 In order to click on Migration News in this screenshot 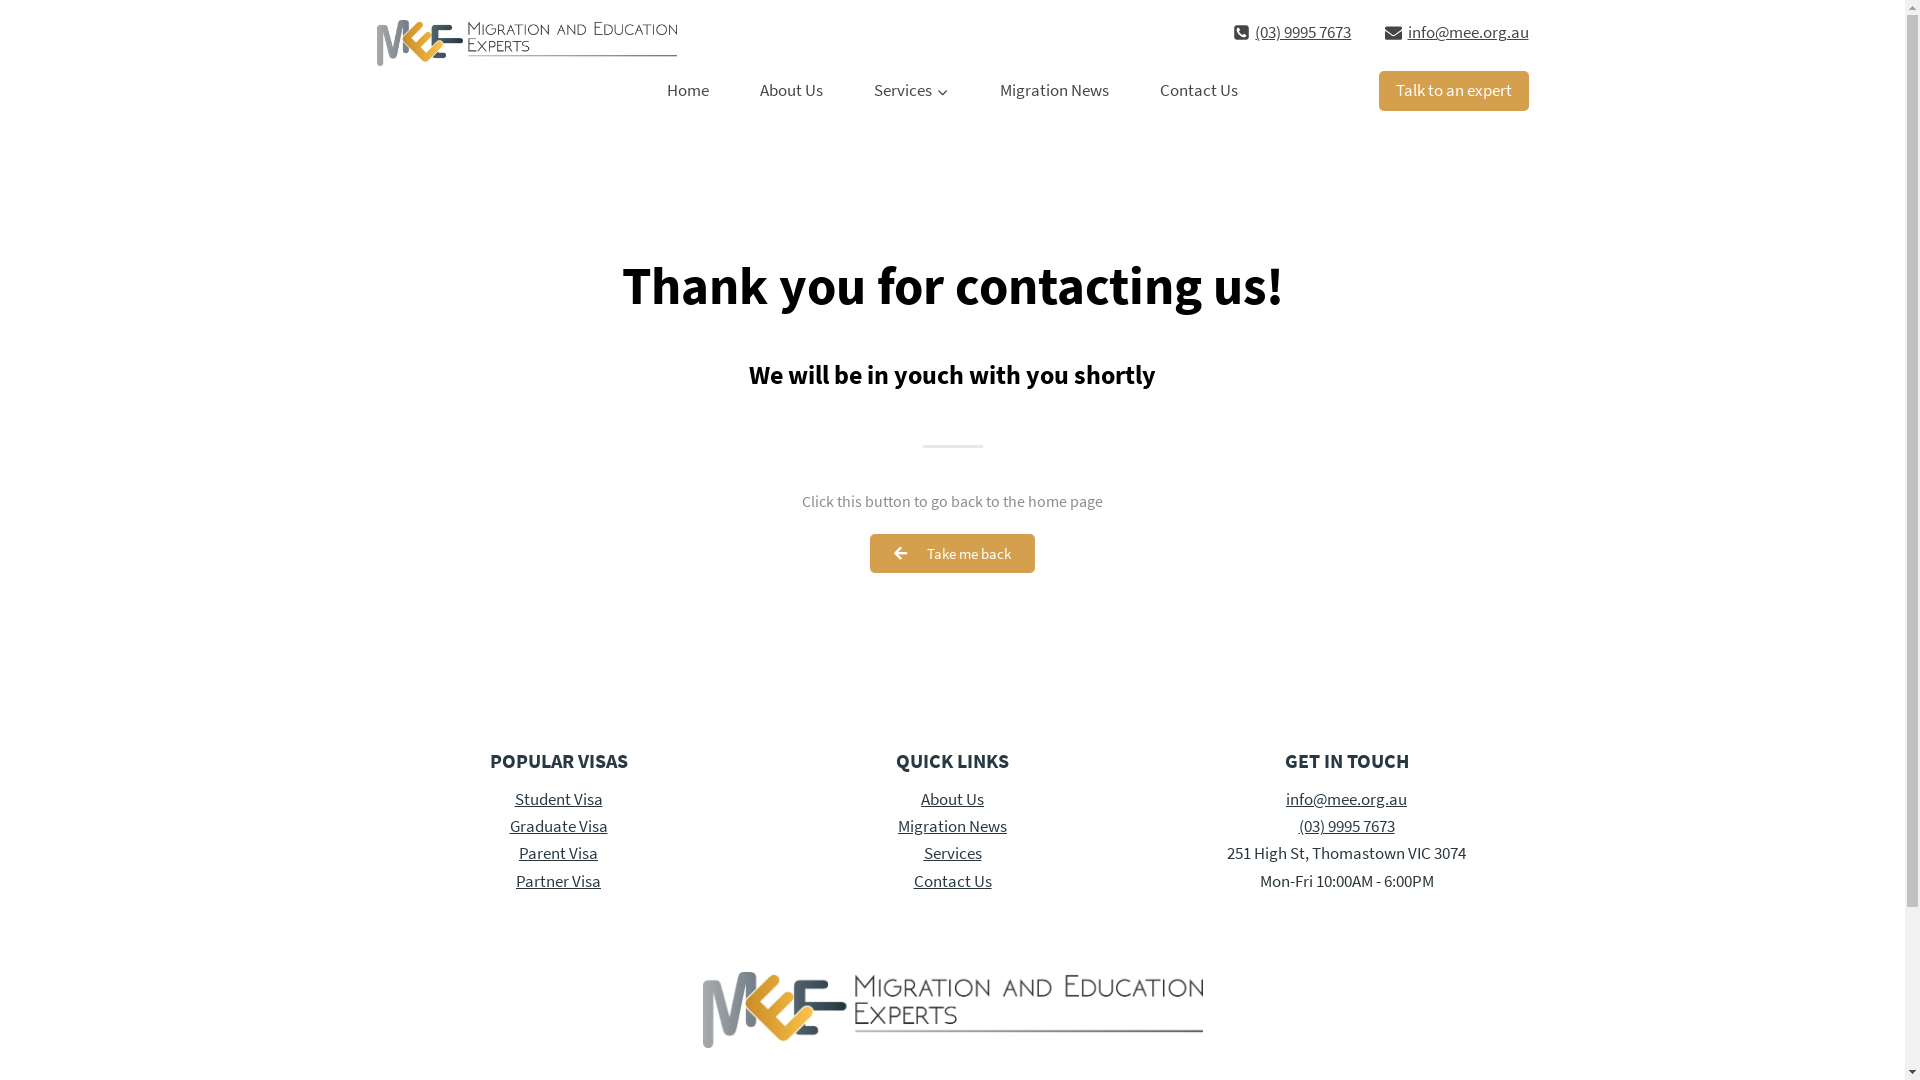, I will do `click(952, 826)`.